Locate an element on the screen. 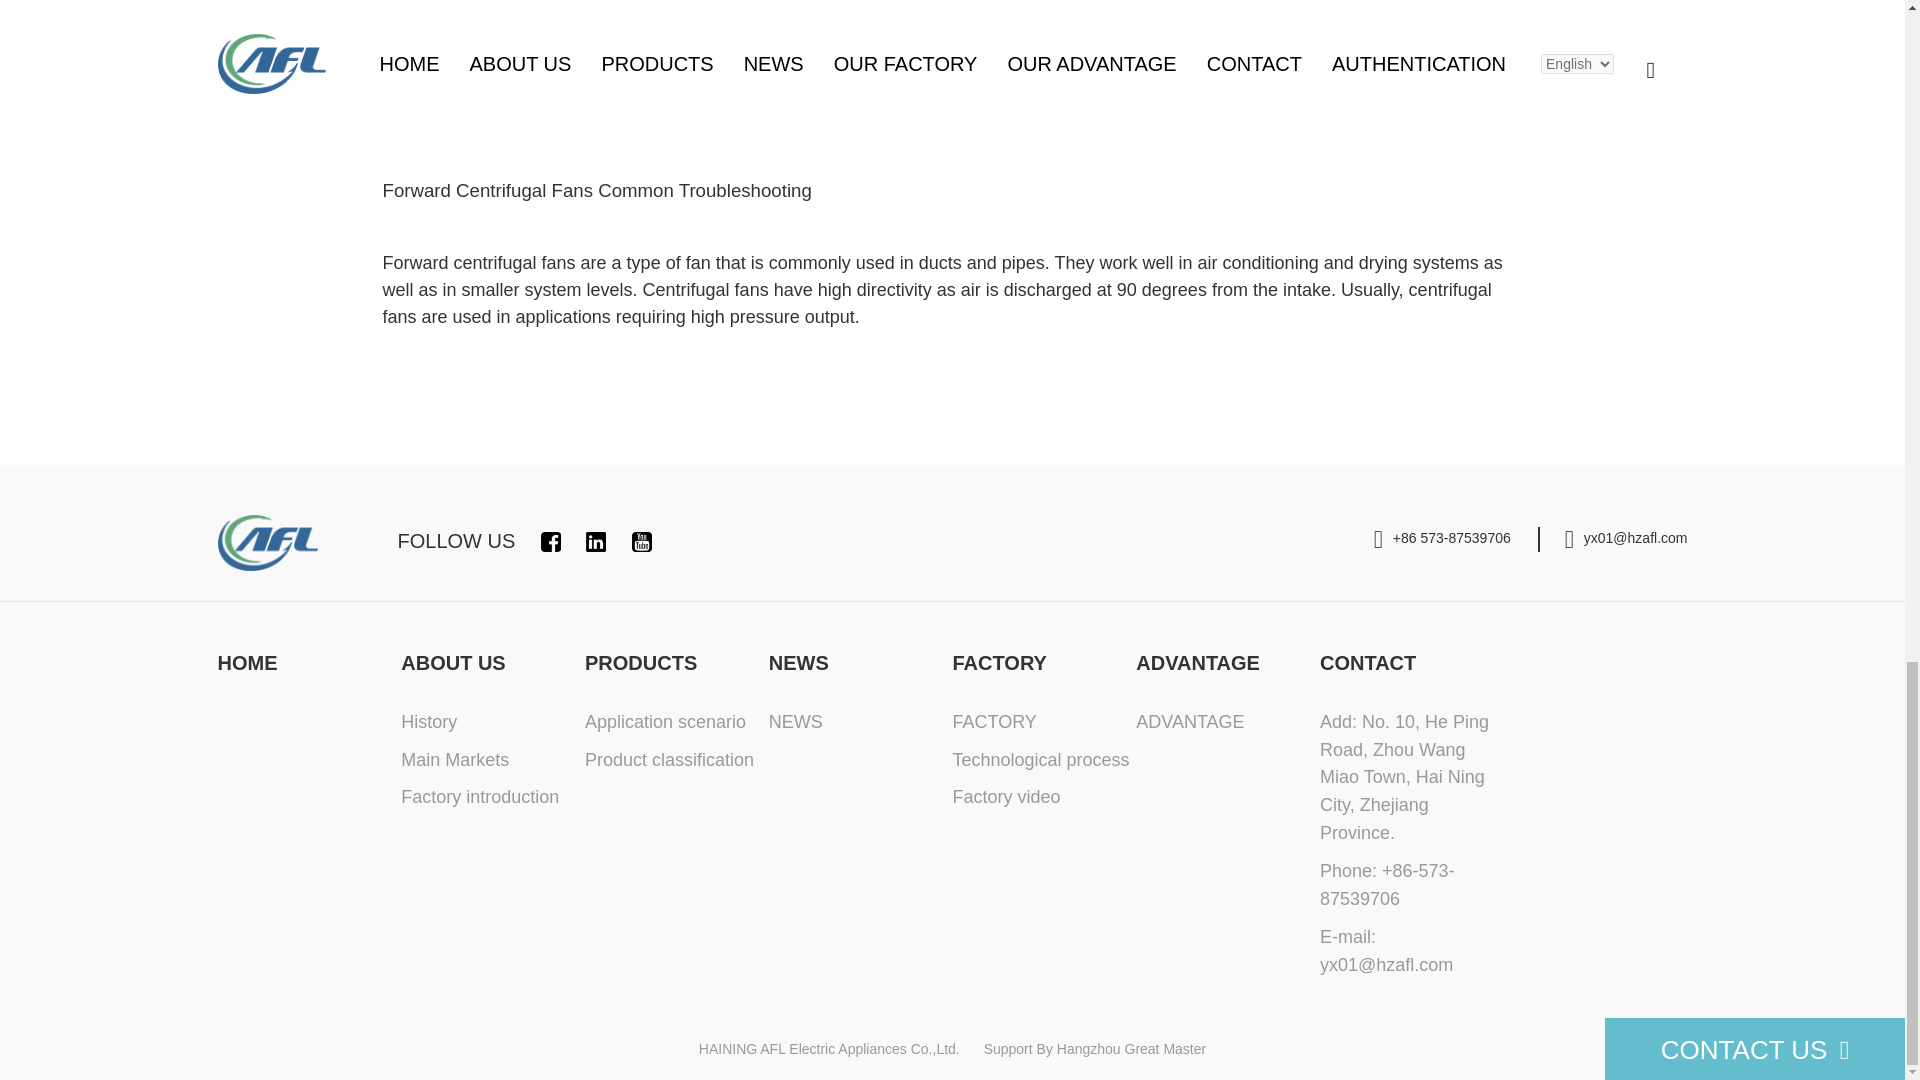 Image resolution: width=1920 pixels, height=1080 pixels. Application scenario is located at coordinates (666, 722).